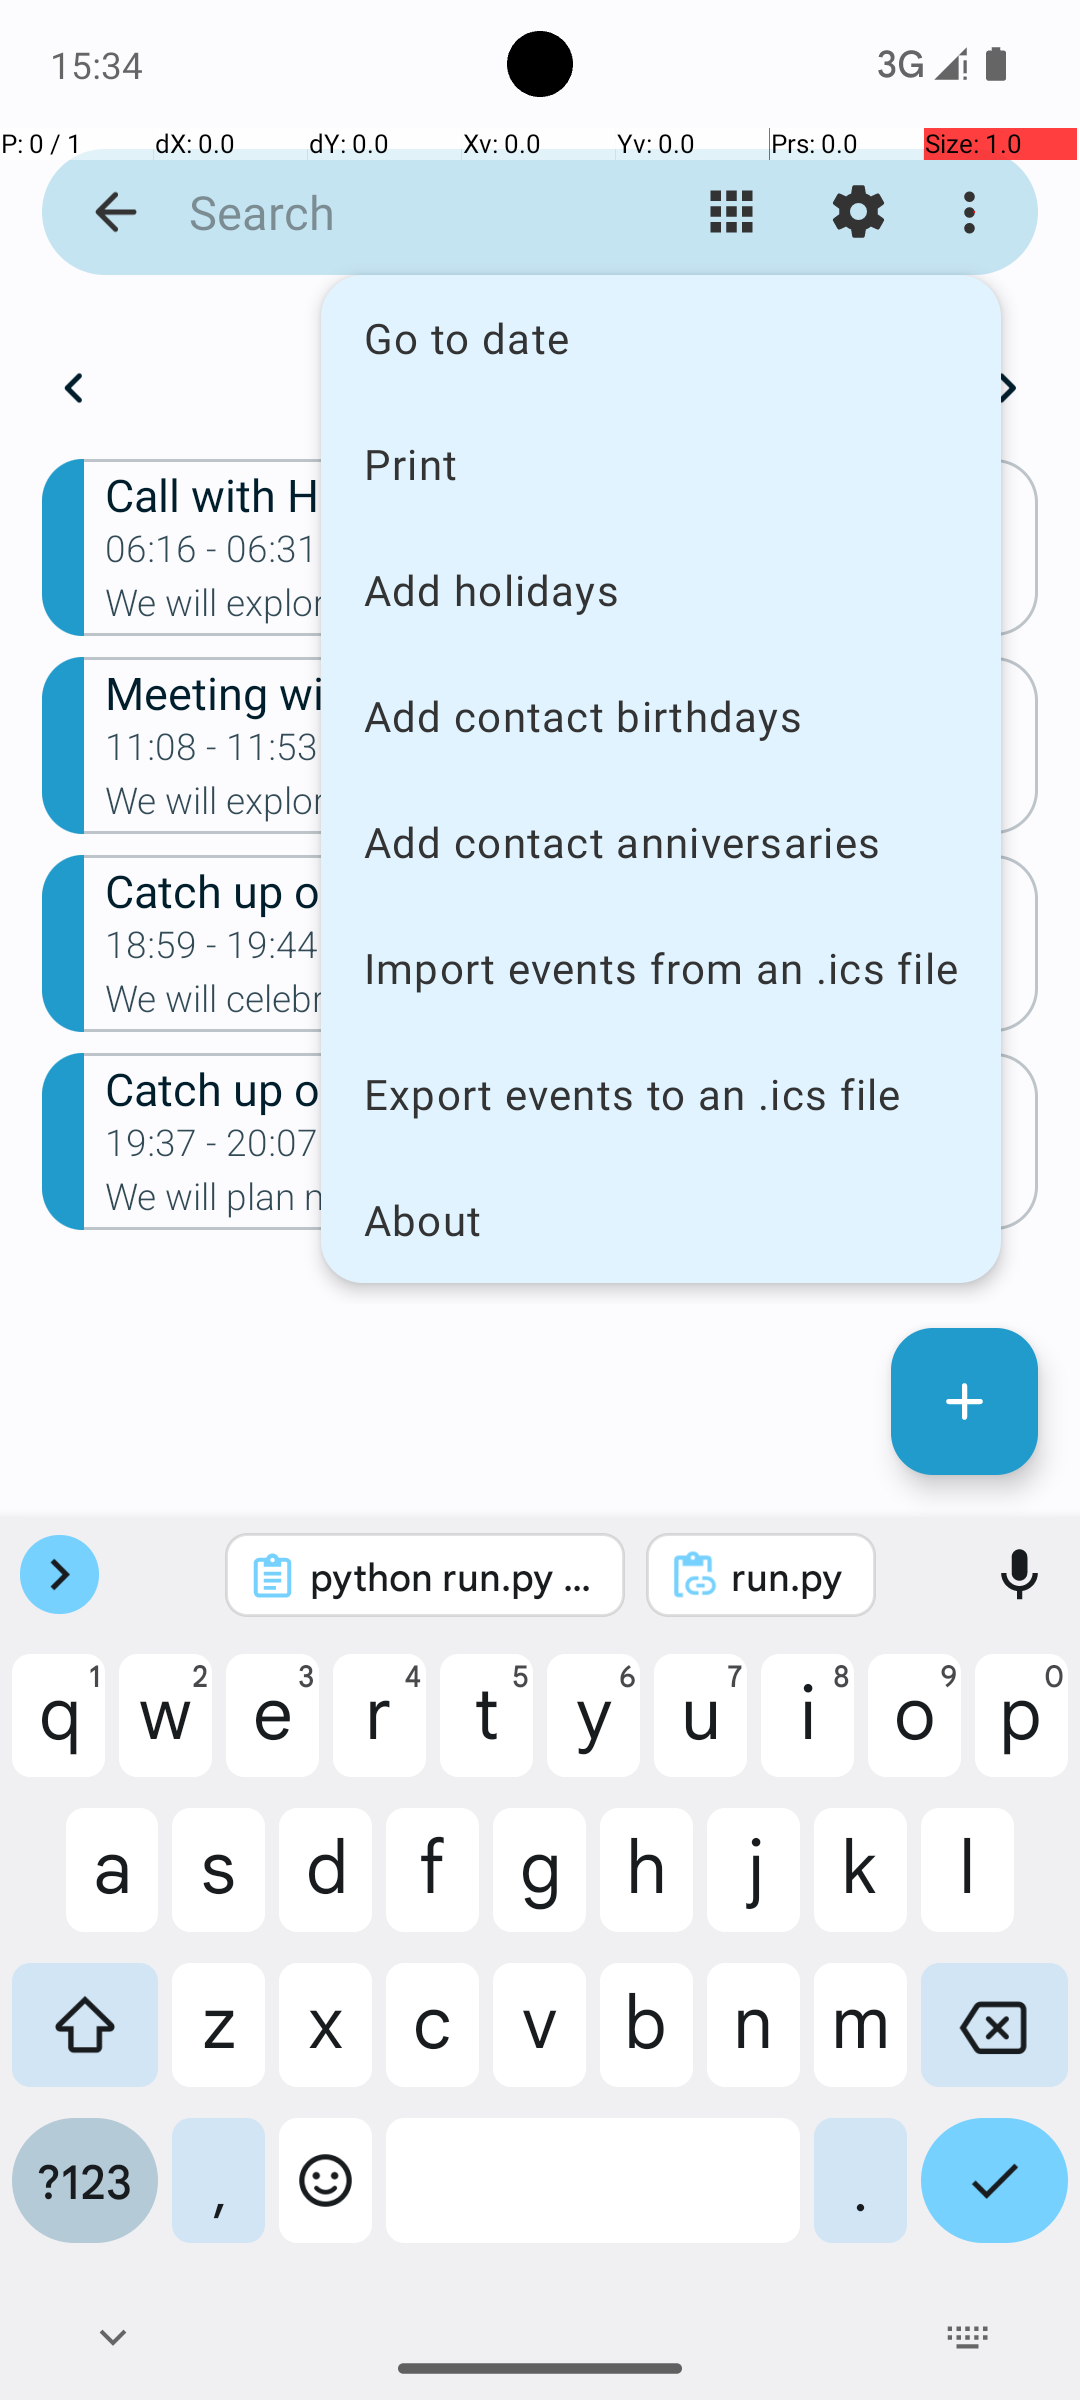  Describe the element at coordinates (661, 1094) in the screenshot. I see `Export events to an .ics file` at that location.